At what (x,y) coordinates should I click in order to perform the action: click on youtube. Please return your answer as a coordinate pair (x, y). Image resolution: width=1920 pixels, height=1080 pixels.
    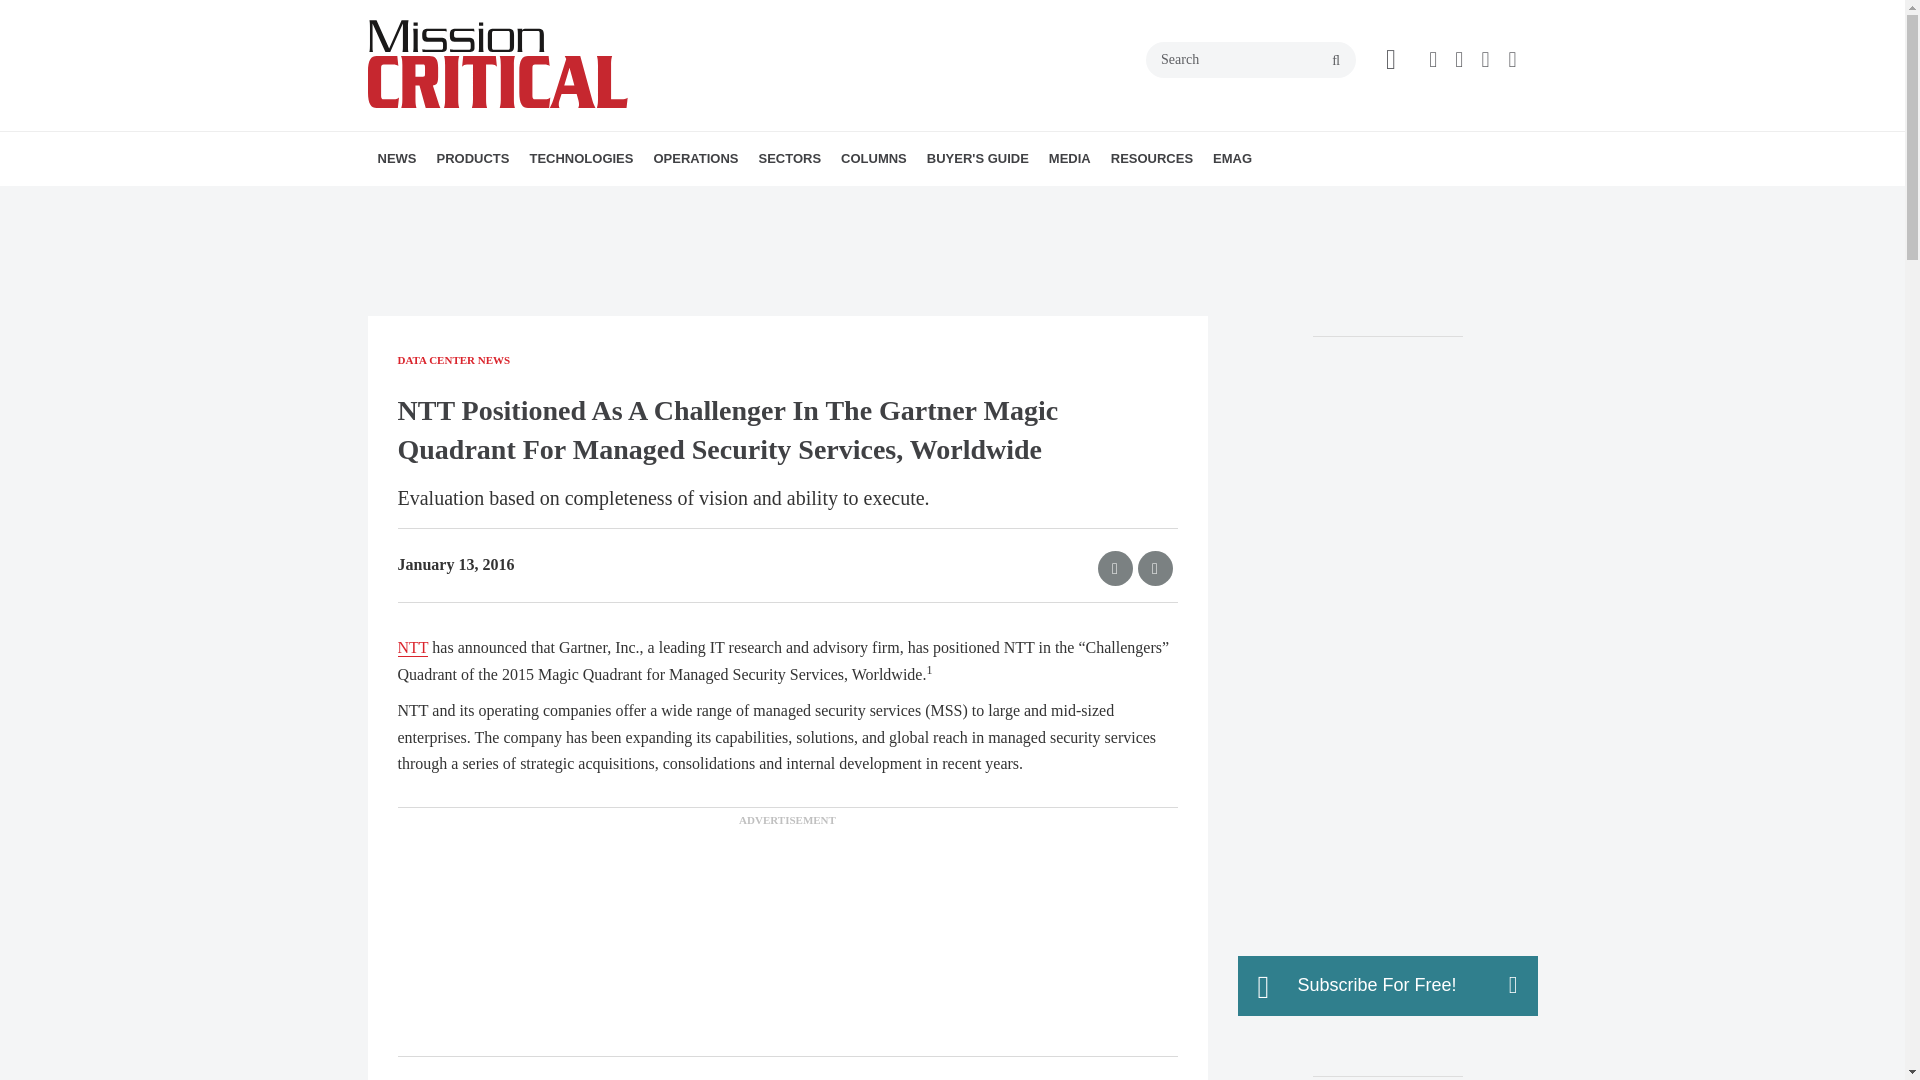
    Looking at the image, I should click on (1512, 60).